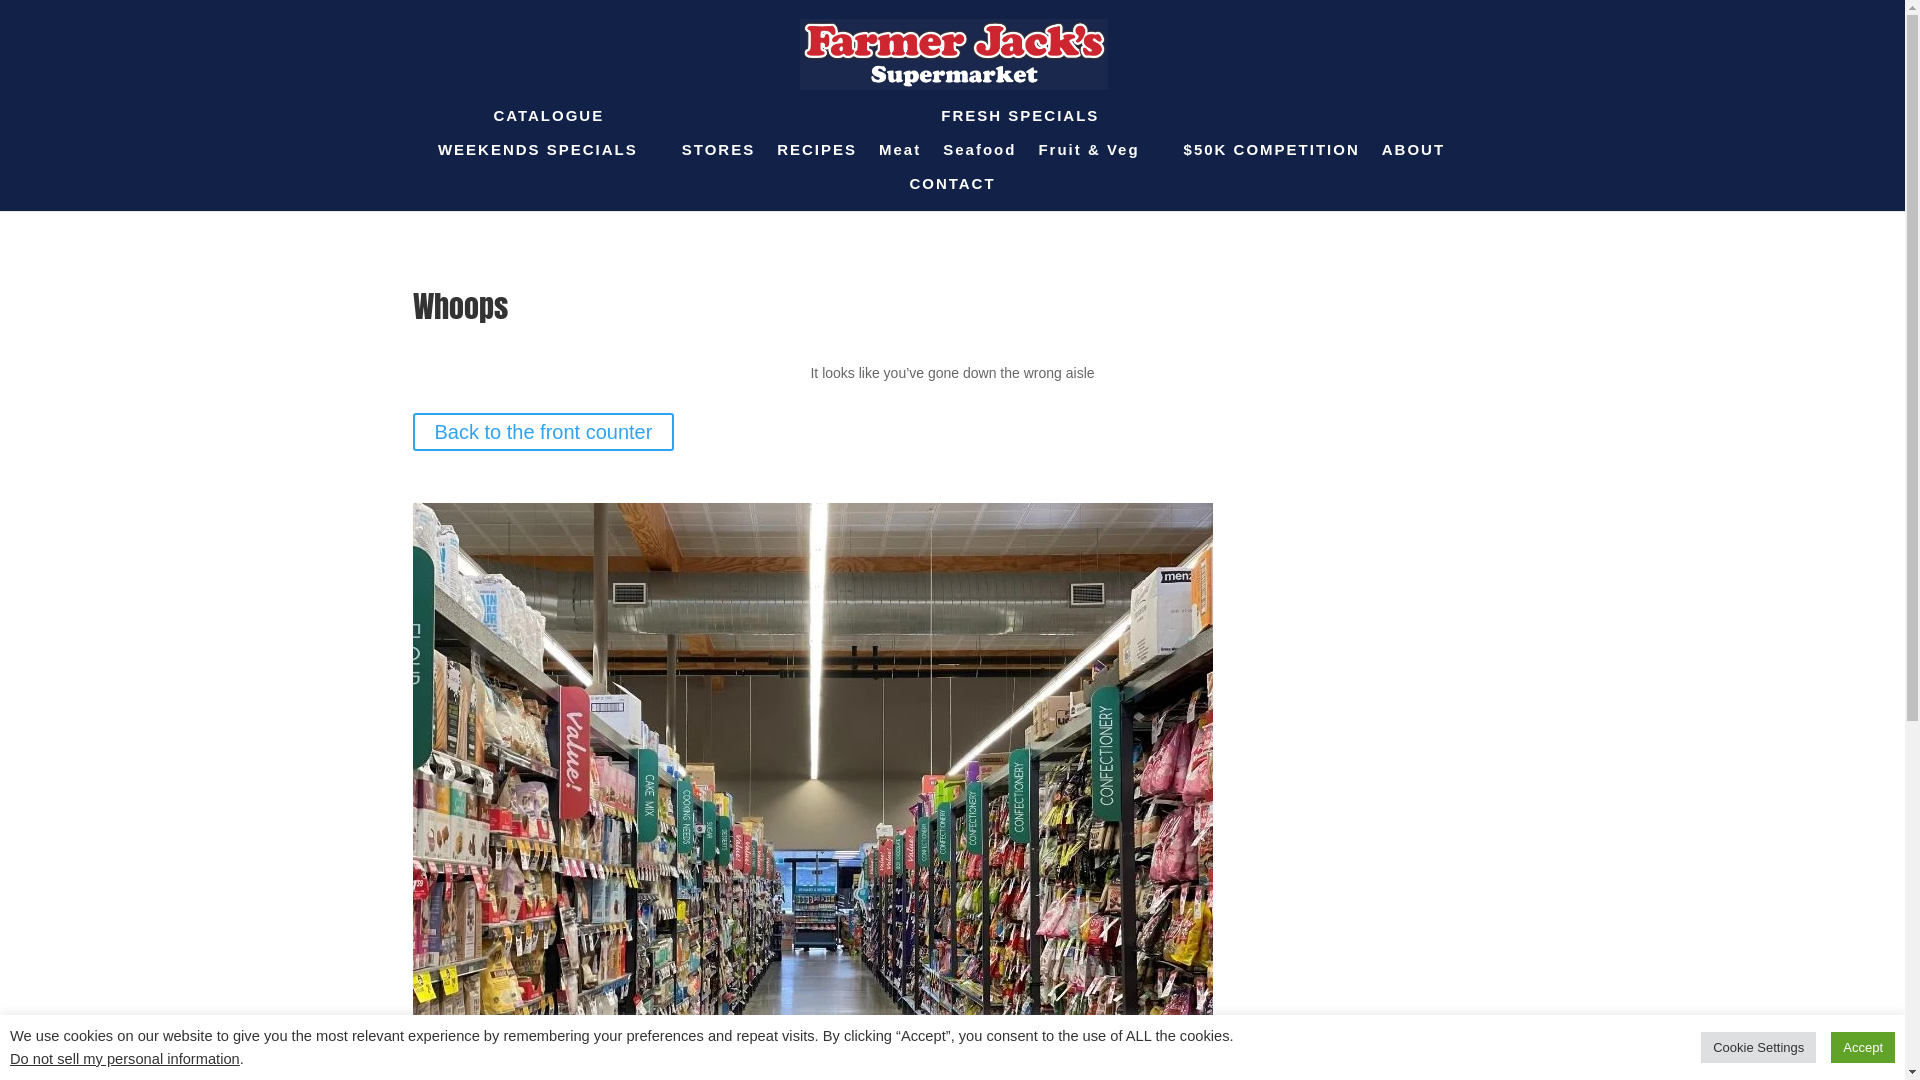  What do you see at coordinates (543, 432) in the screenshot?
I see `Back to the front counter` at bounding box center [543, 432].